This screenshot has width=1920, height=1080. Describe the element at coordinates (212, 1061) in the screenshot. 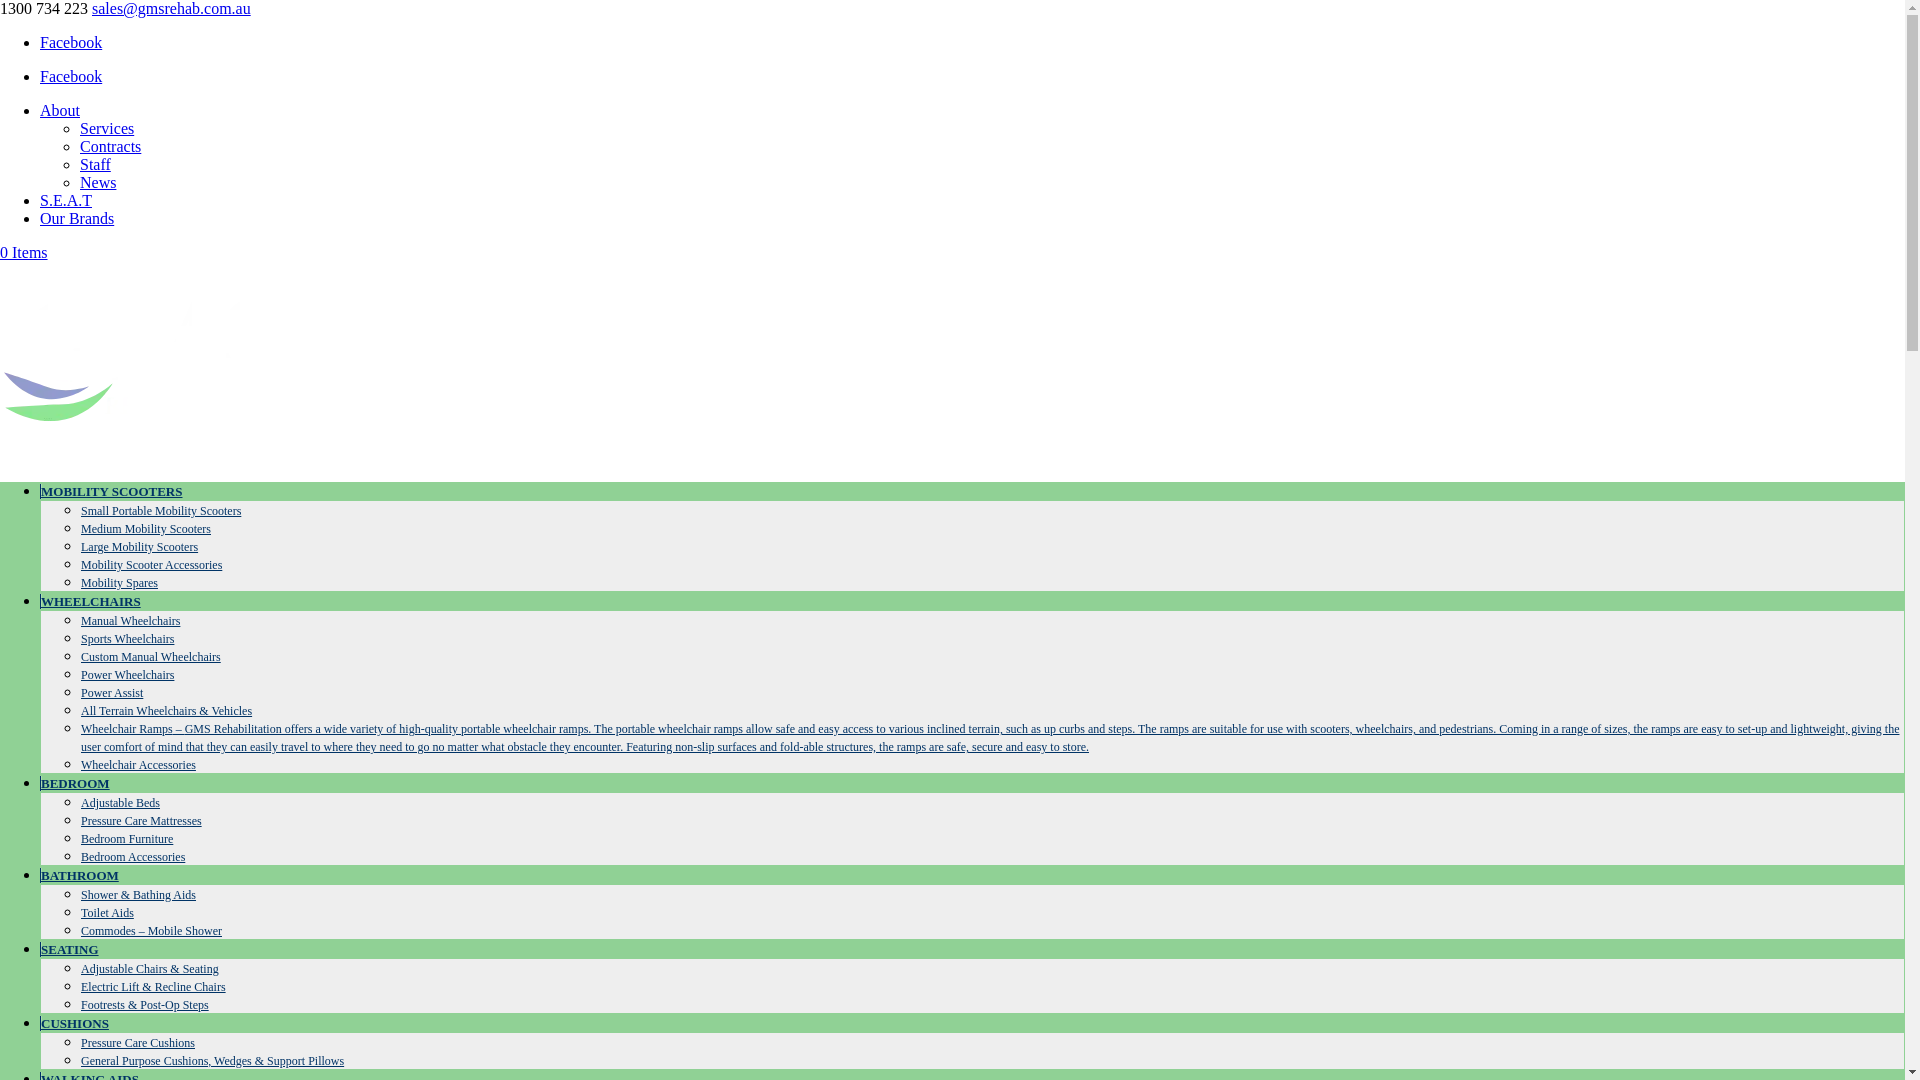

I see `General Purpose Cushions, Wedges & Support Pillows` at that location.